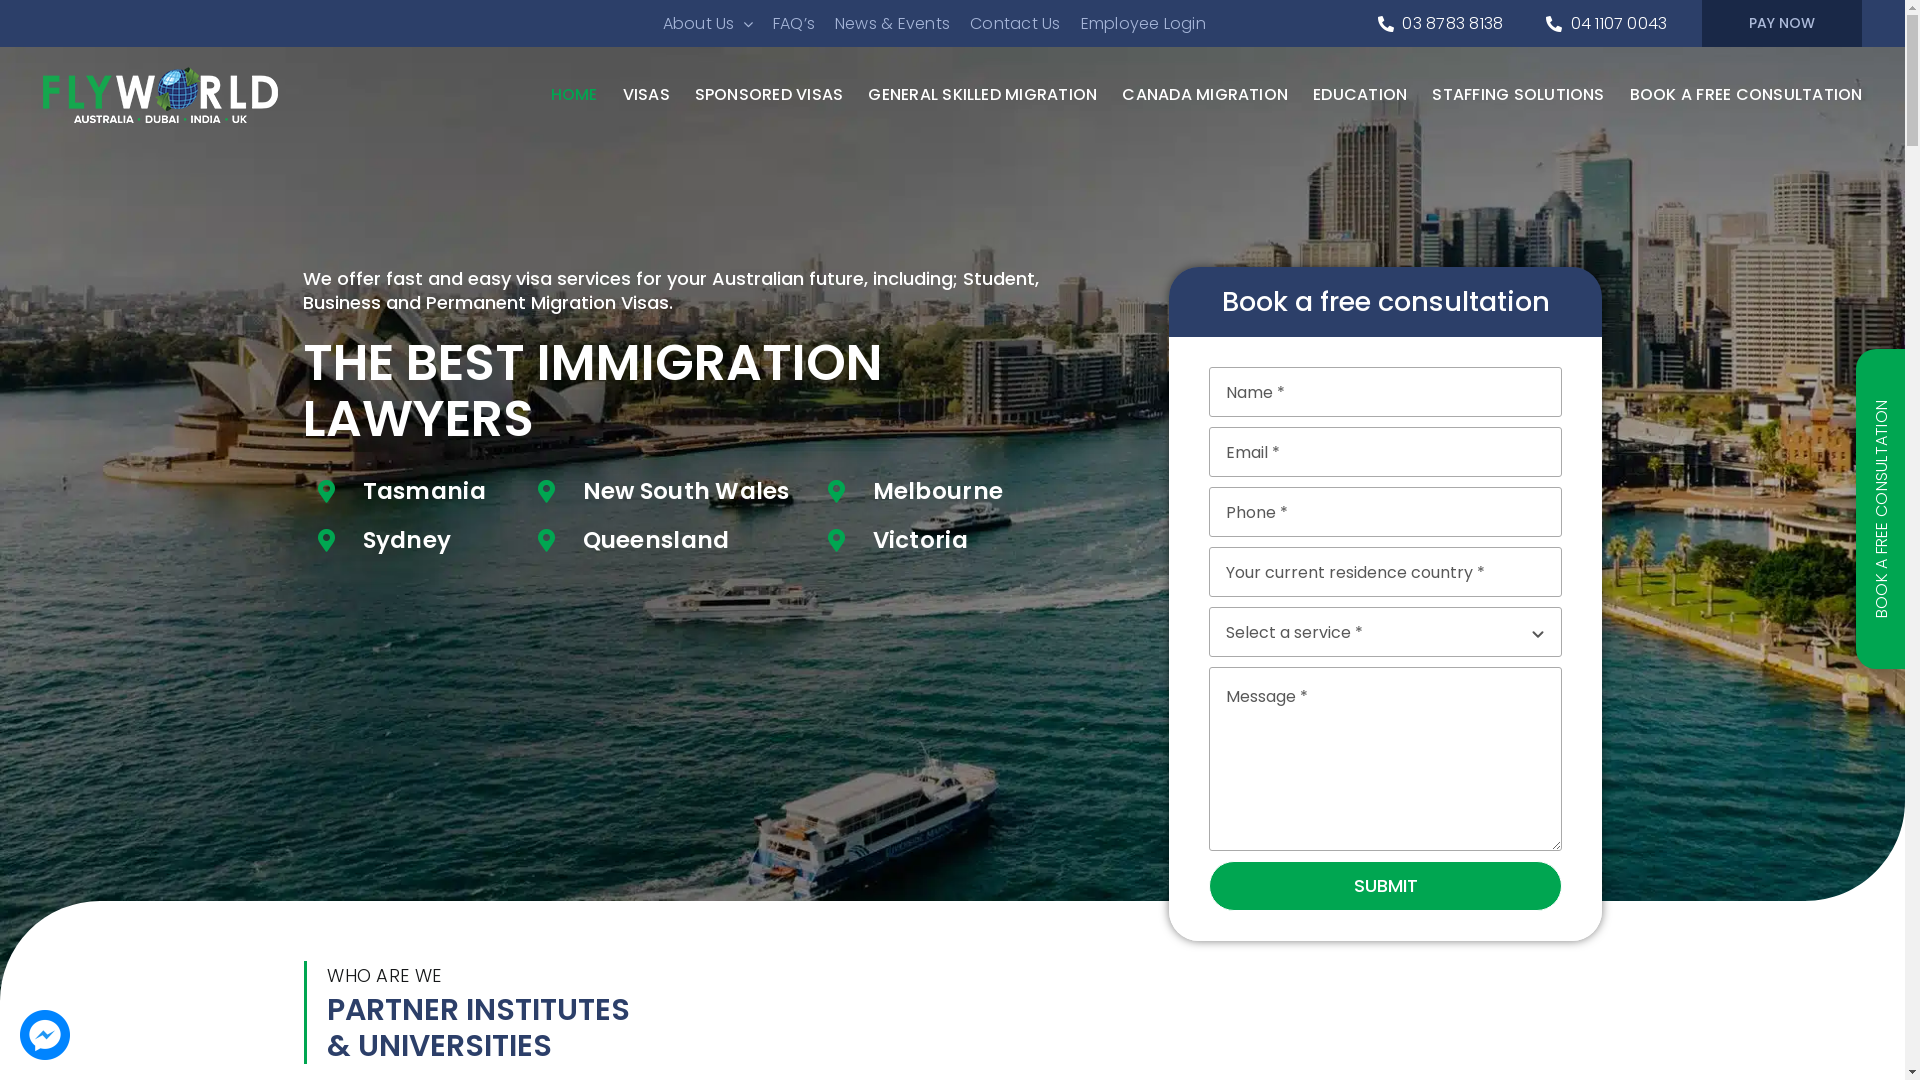 The width and height of the screenshot is (1920, 1080). Describe the element at coordinates (1144, 24) in the screenshot. I see `Employee Login` at that location.